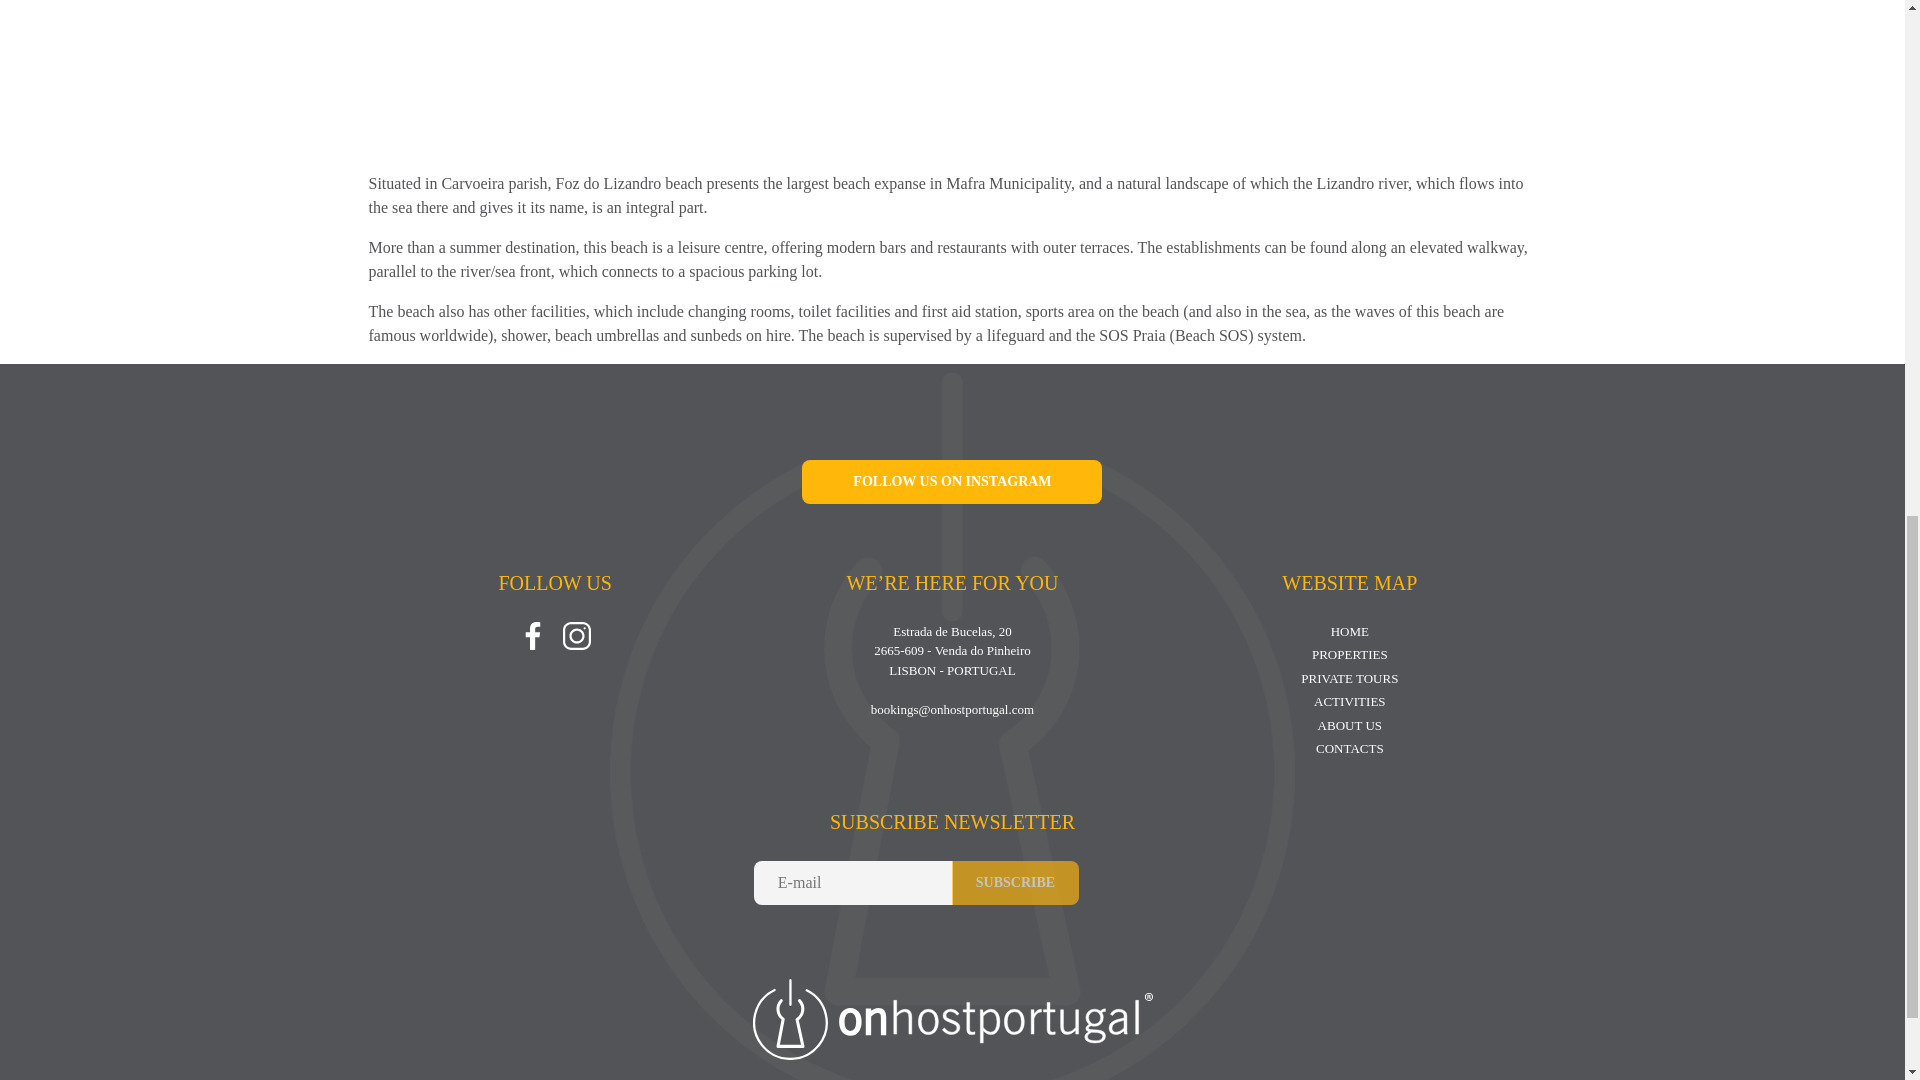 The width and height of the screenshot is (1920, 1080). I want to click on PRIVATE TOURS, so click(1349, 678).